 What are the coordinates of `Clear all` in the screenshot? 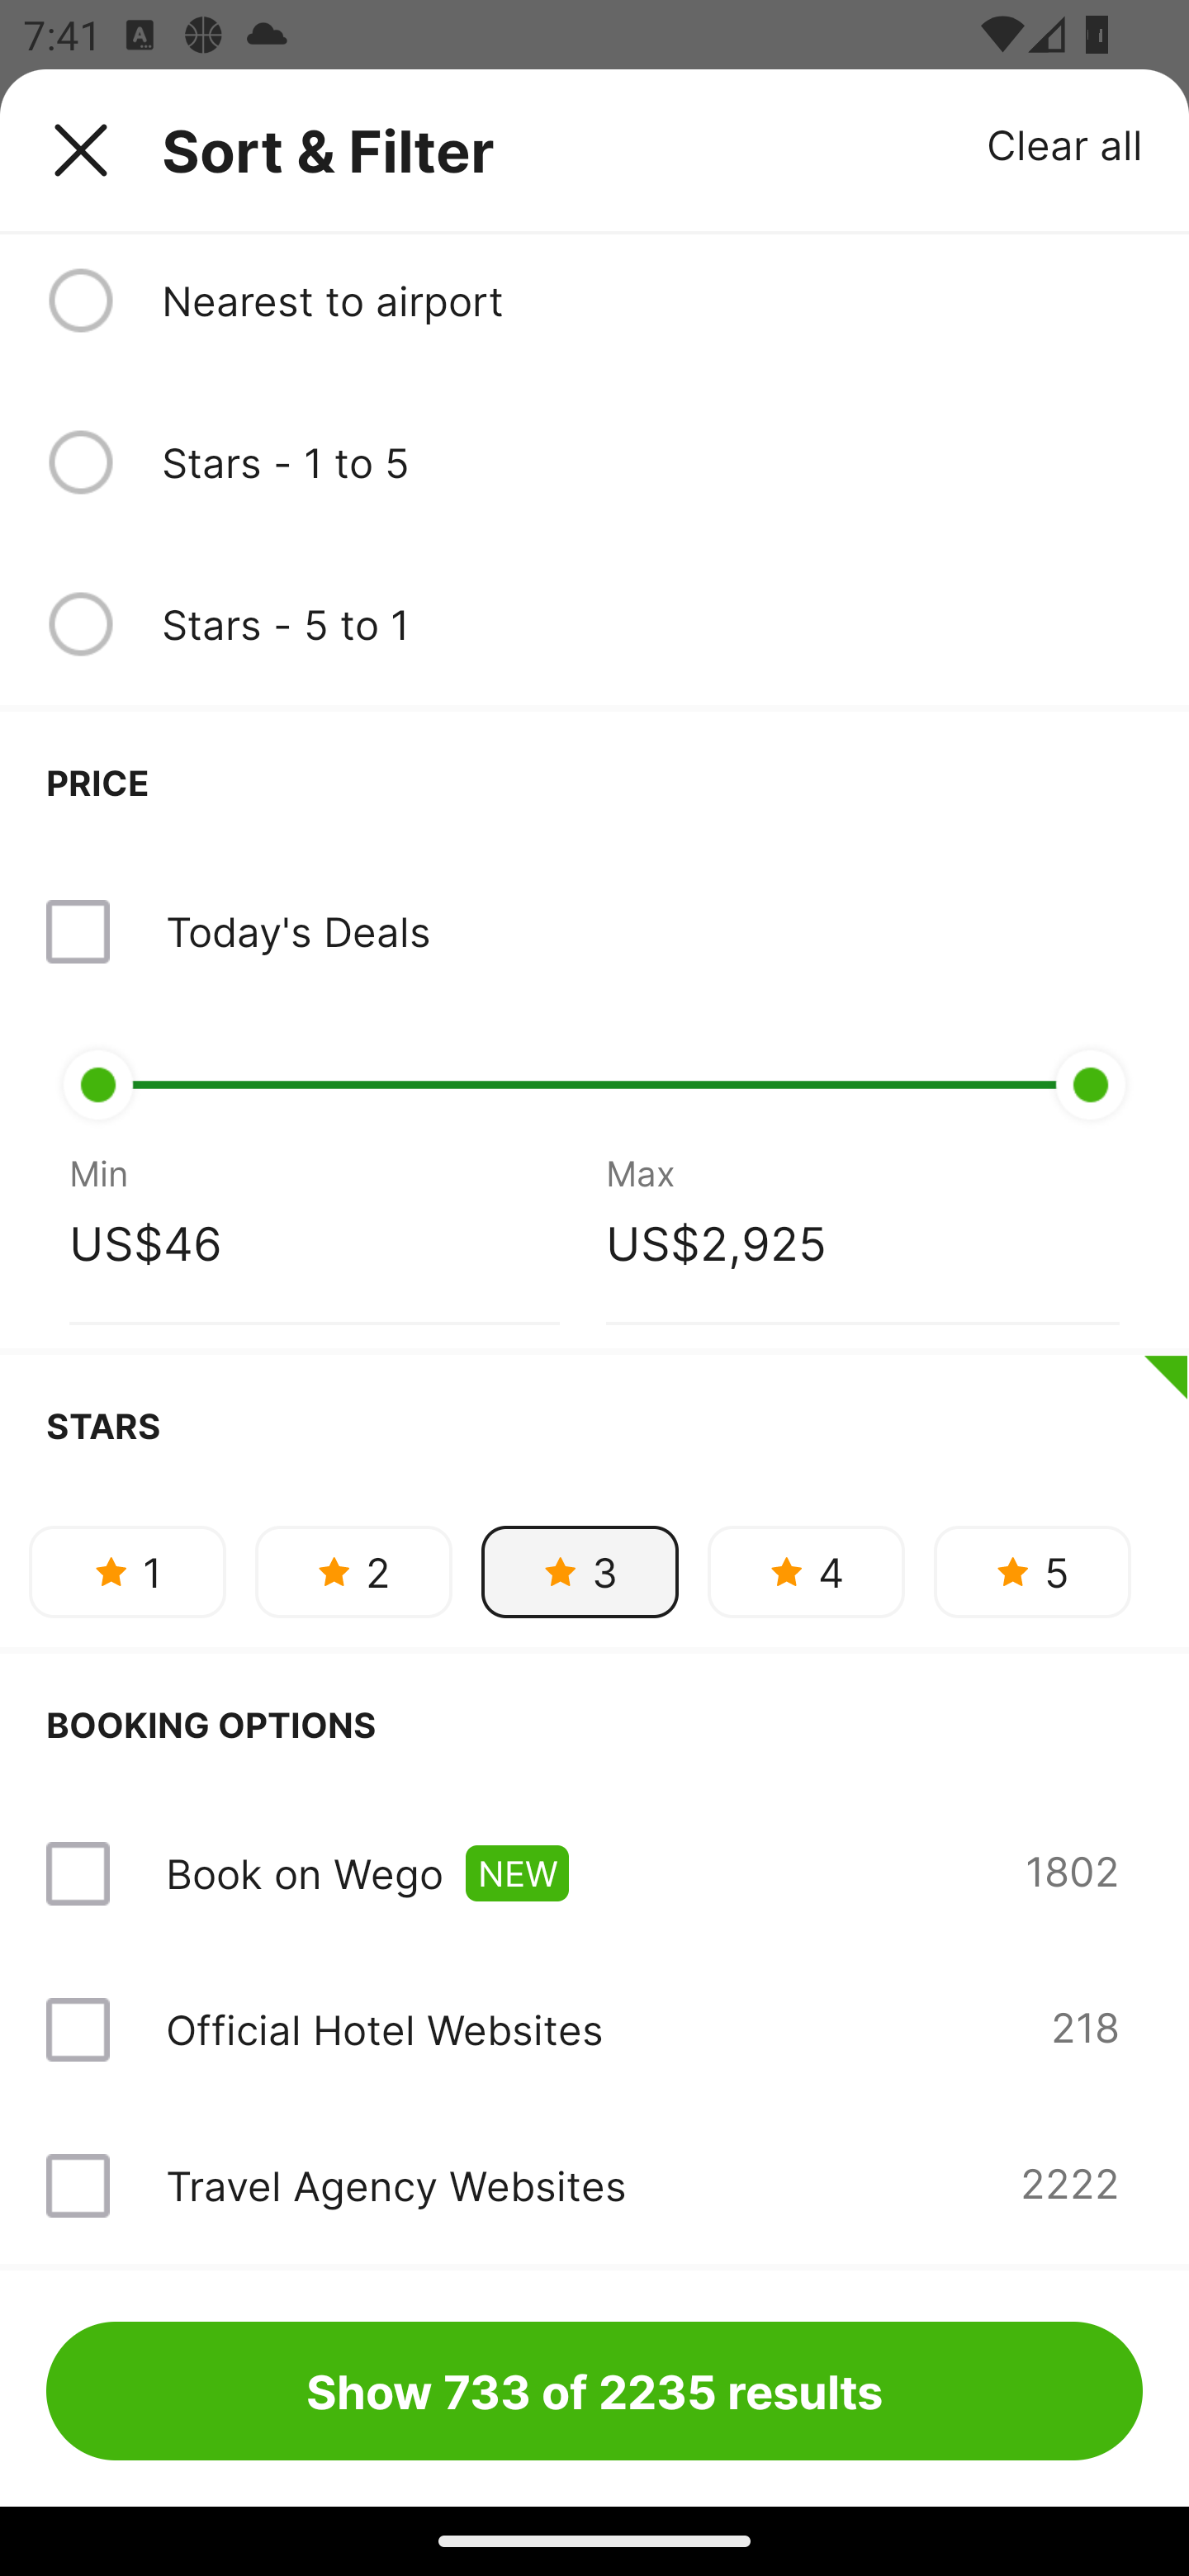 It's located at (1065, 144).